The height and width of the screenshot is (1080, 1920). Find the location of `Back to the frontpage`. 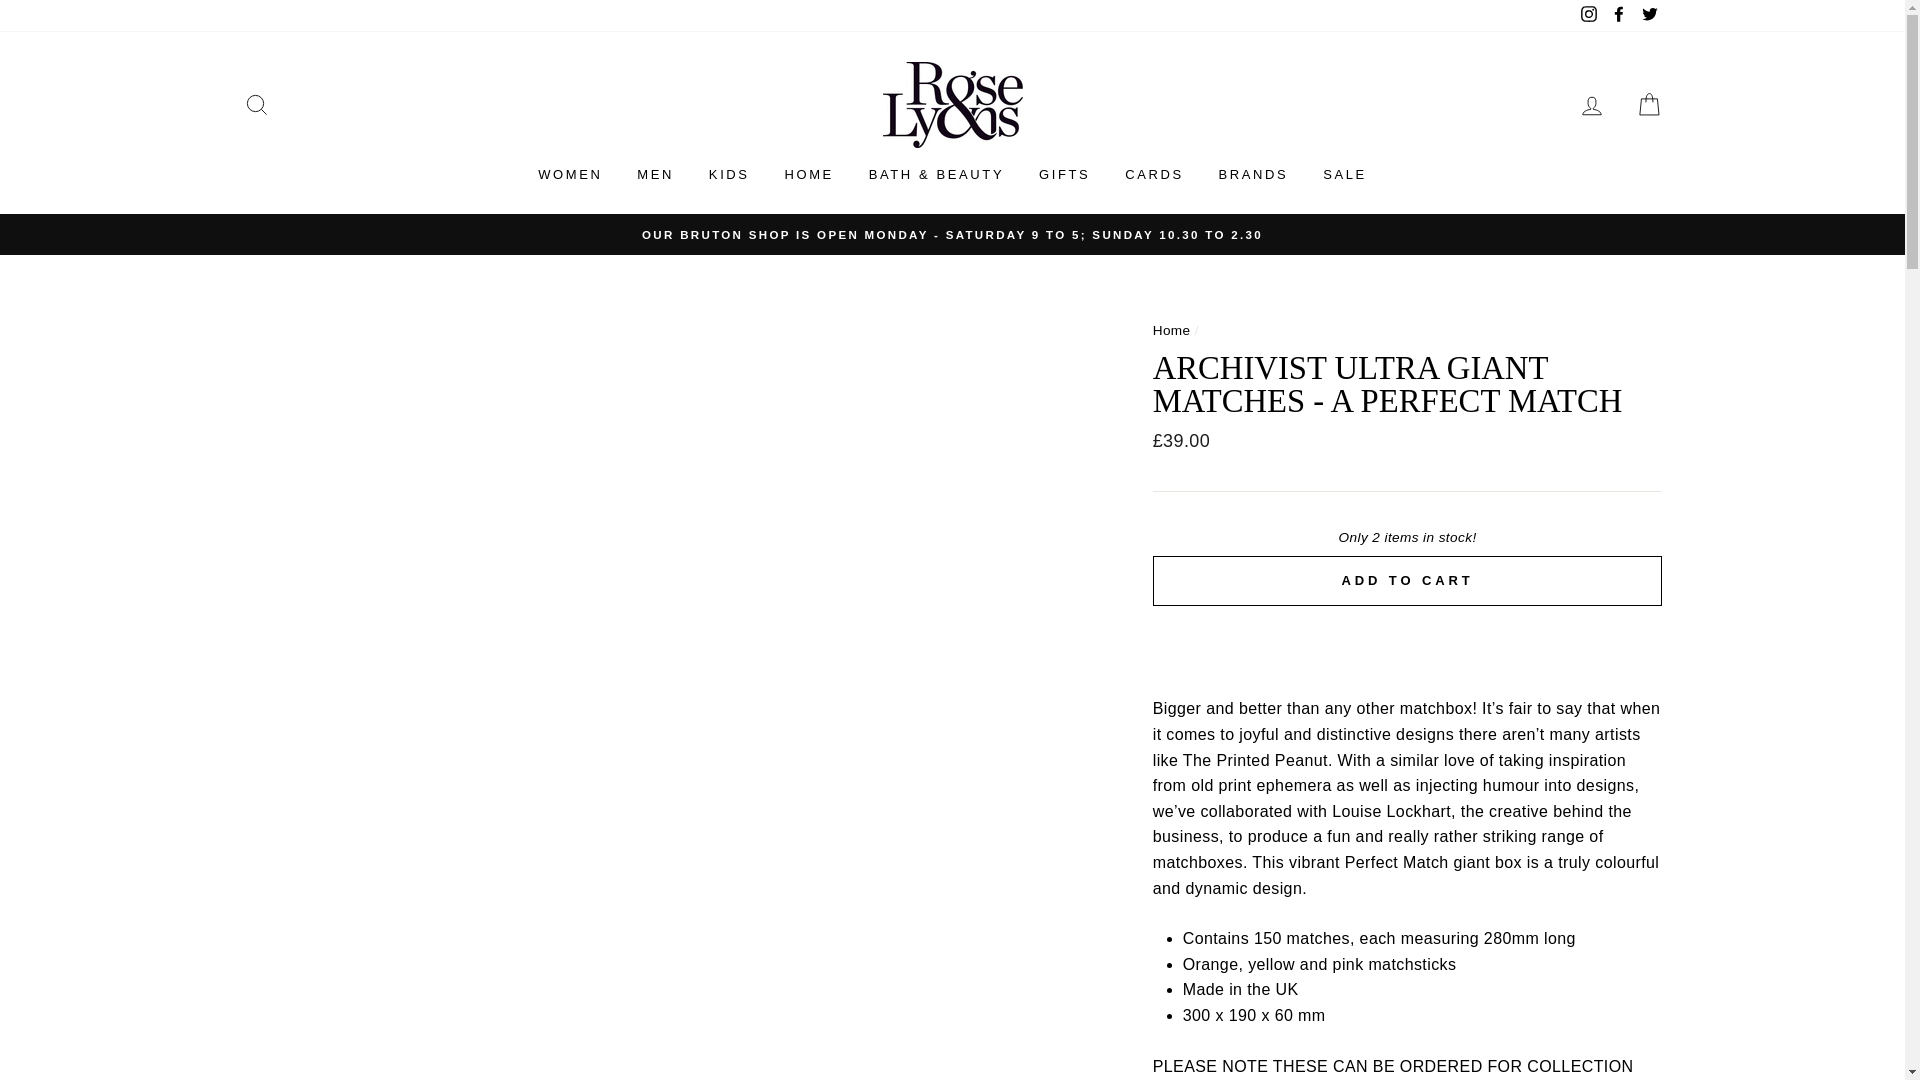

Back to the frontpage is located at coordinates (1172, 330).